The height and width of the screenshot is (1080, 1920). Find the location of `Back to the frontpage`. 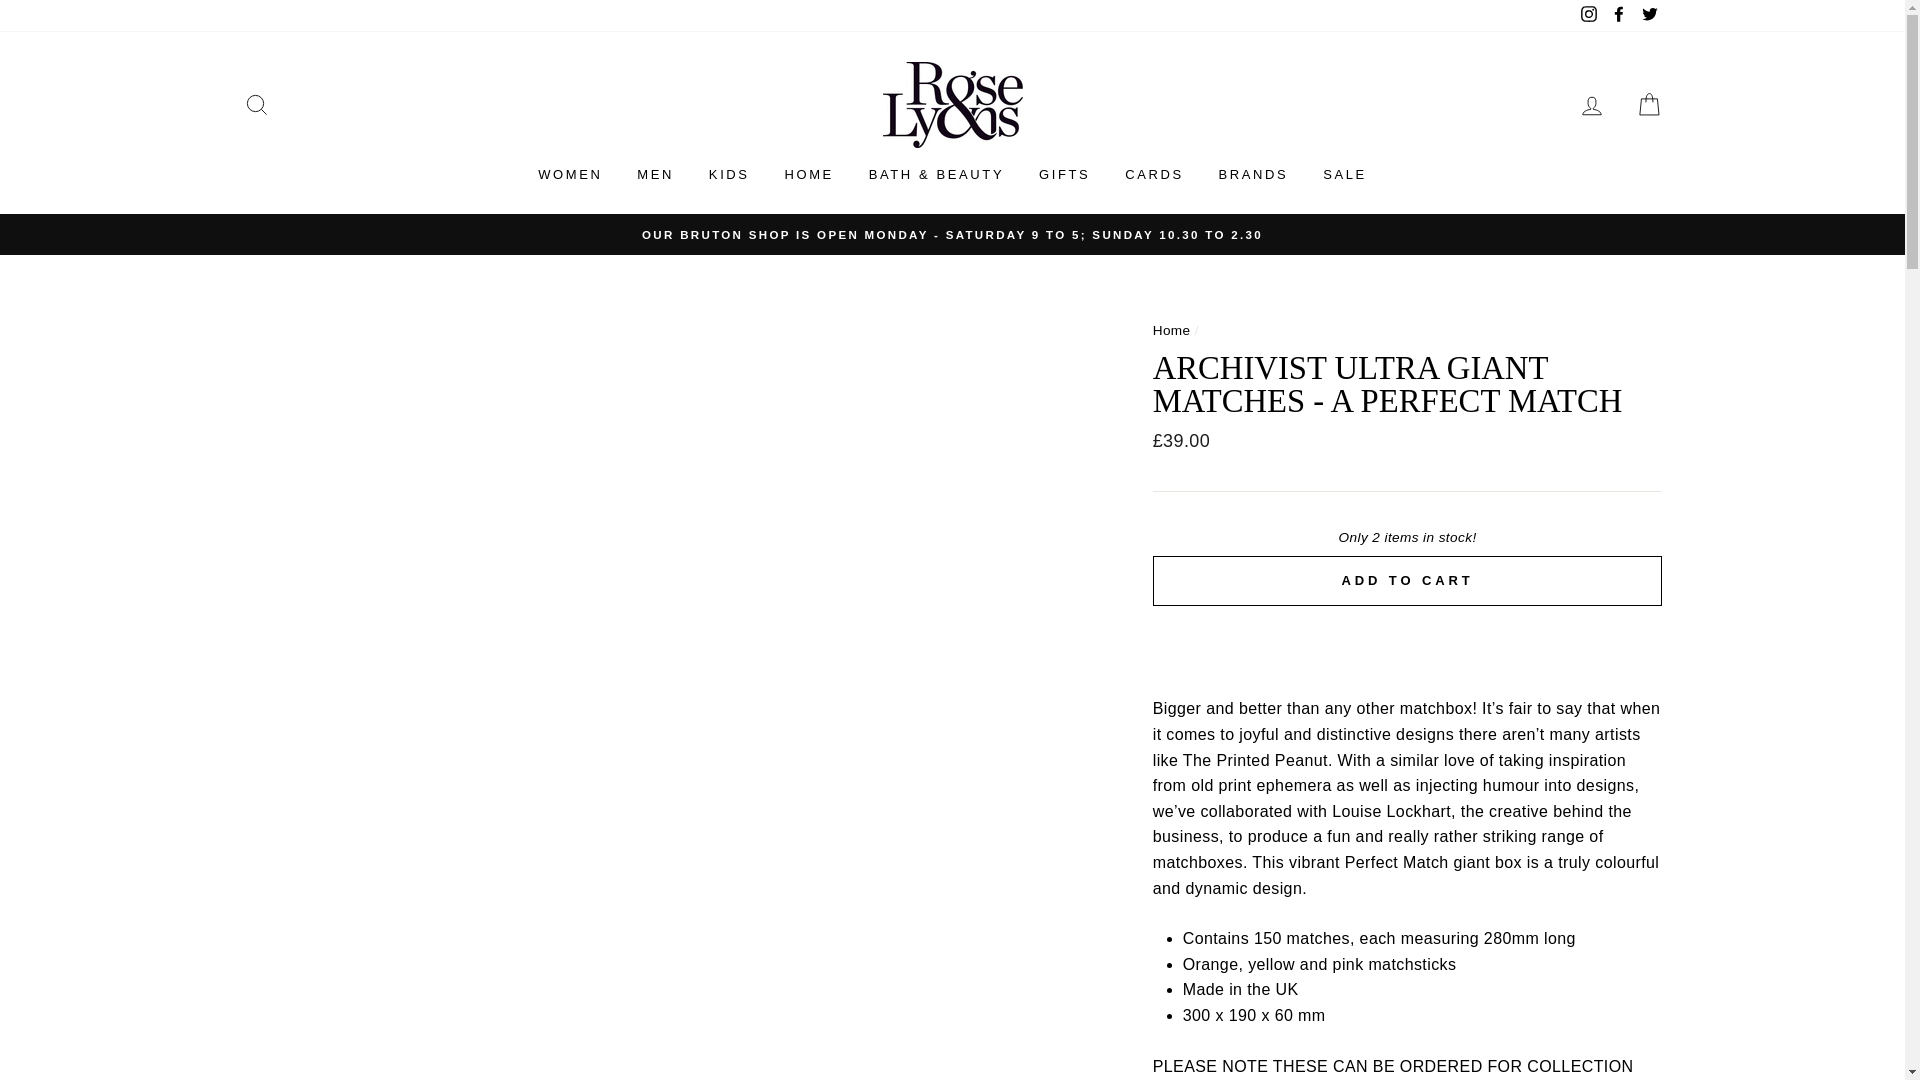

Back to the frontpage is located at coordinates (1172, 330).